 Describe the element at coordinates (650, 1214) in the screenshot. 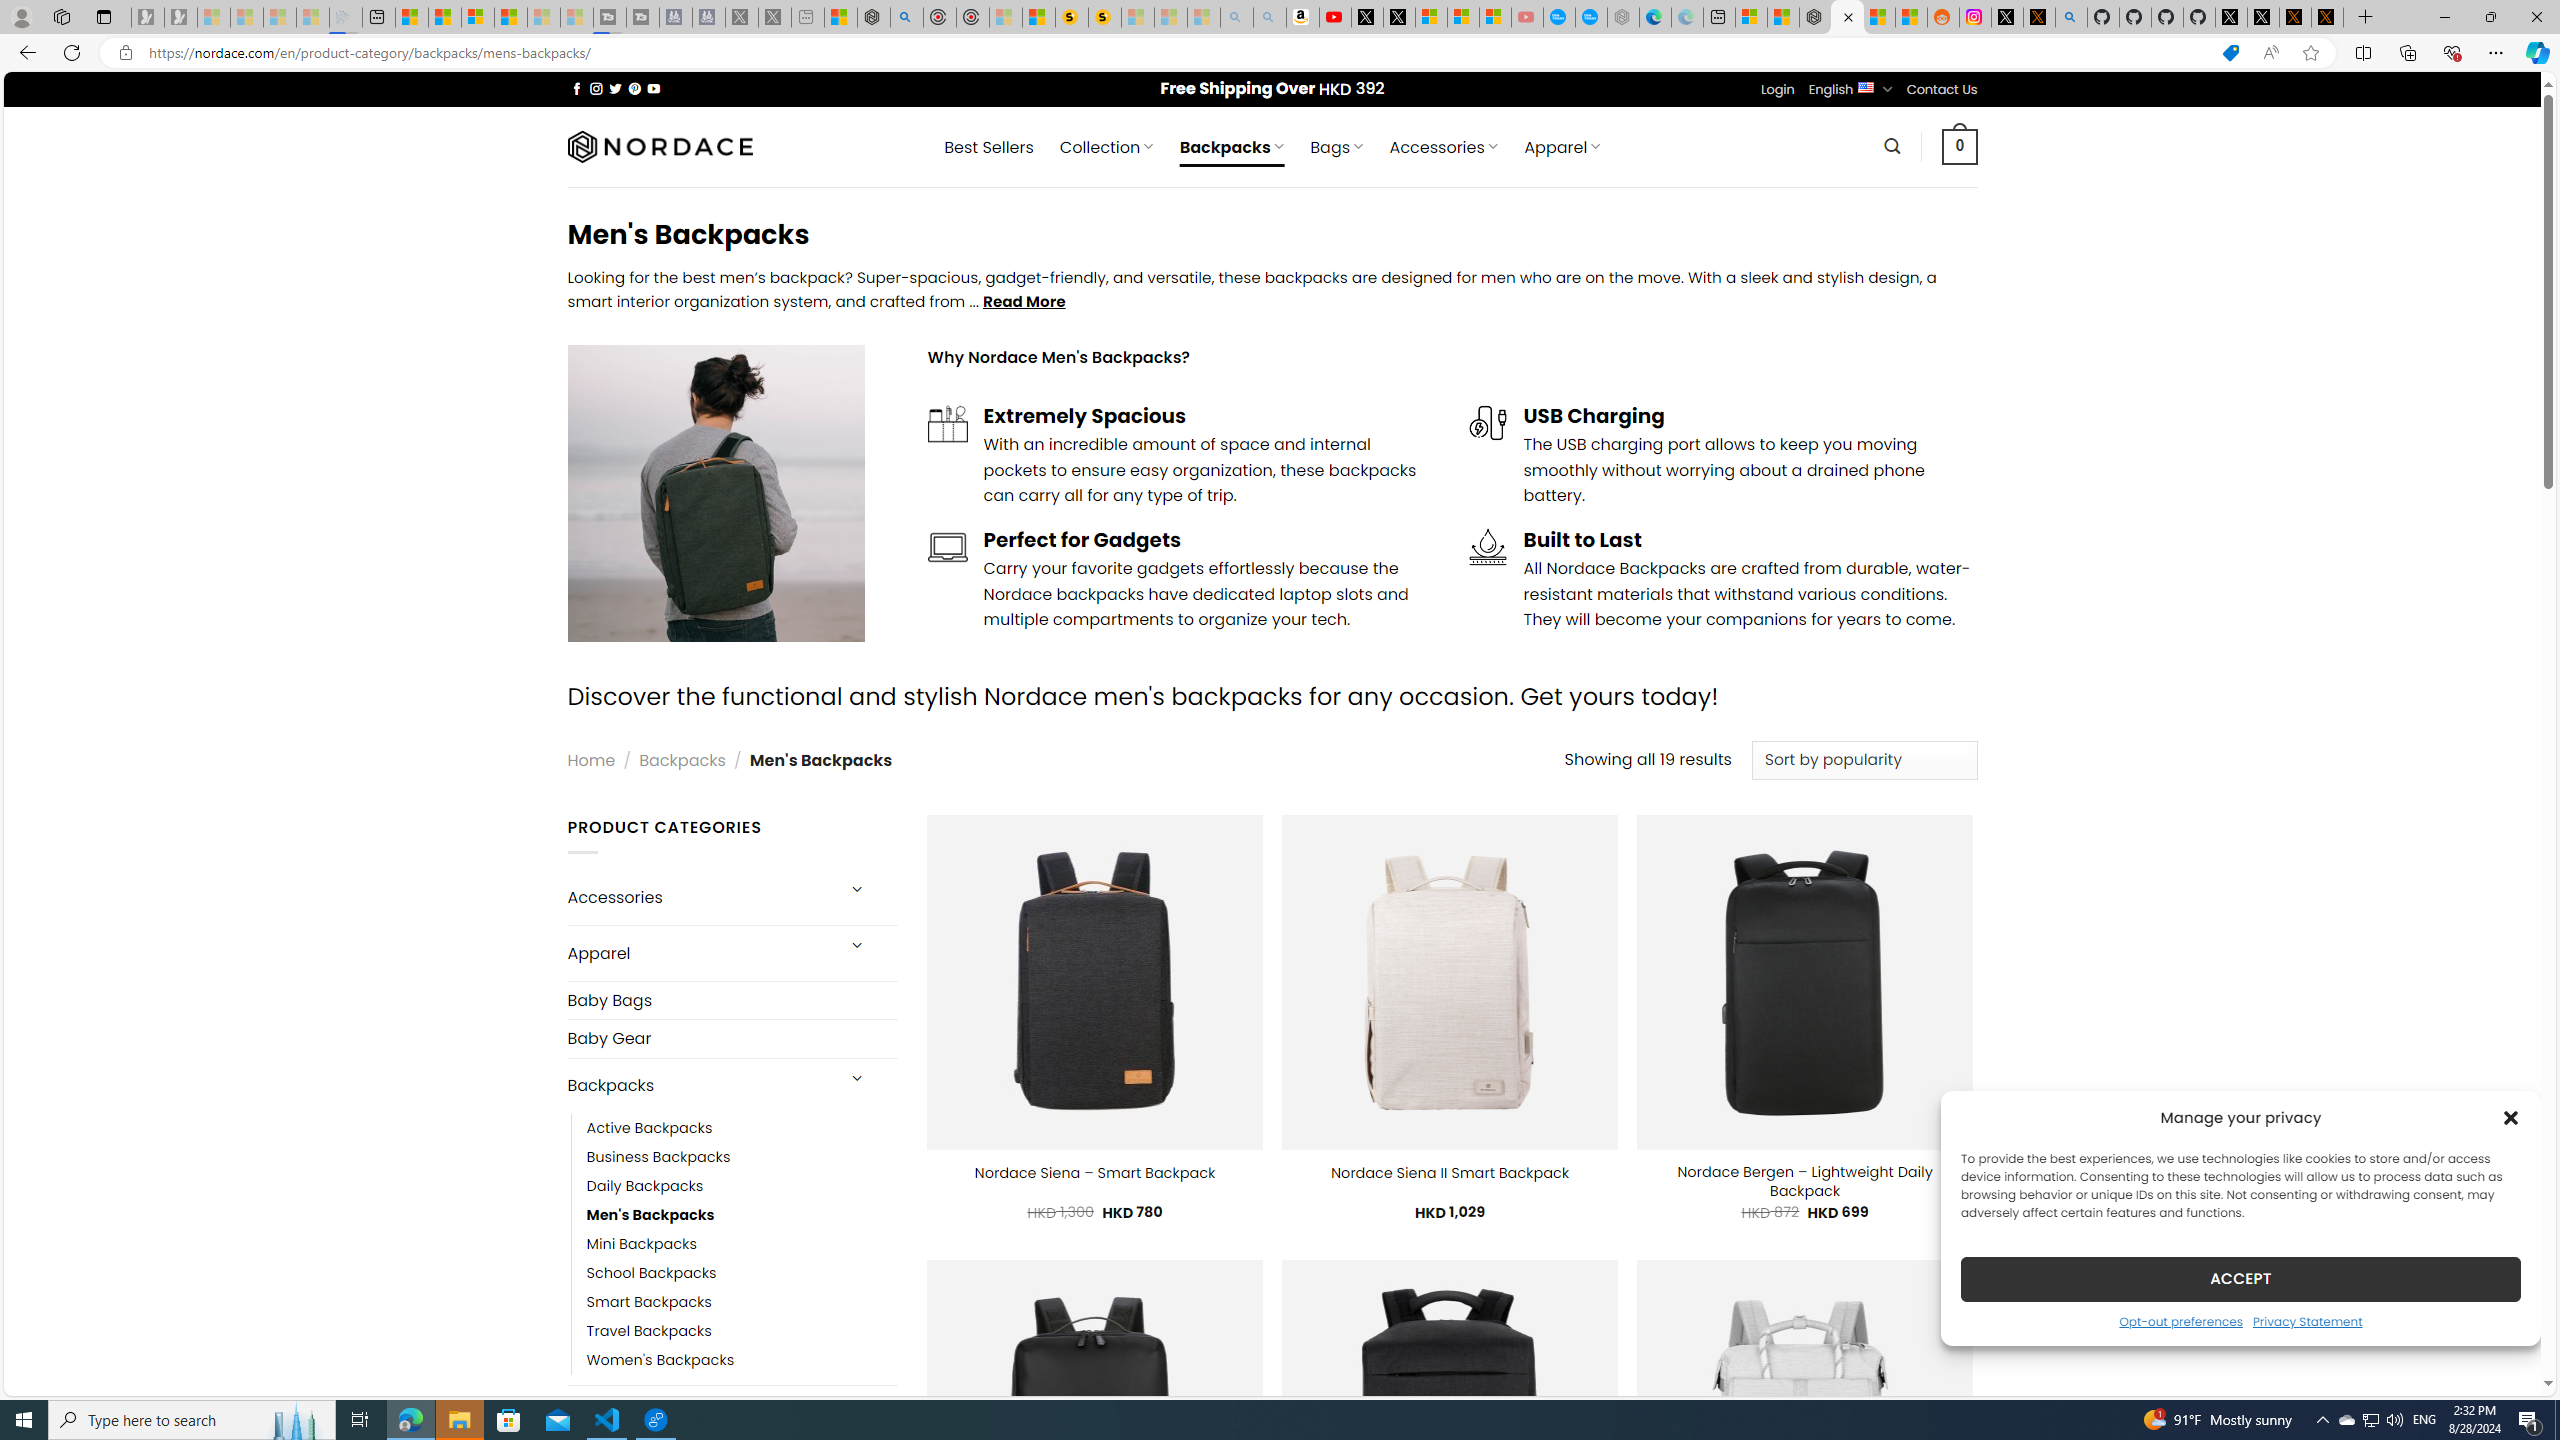

I see `Men's Backpacks` at that location.